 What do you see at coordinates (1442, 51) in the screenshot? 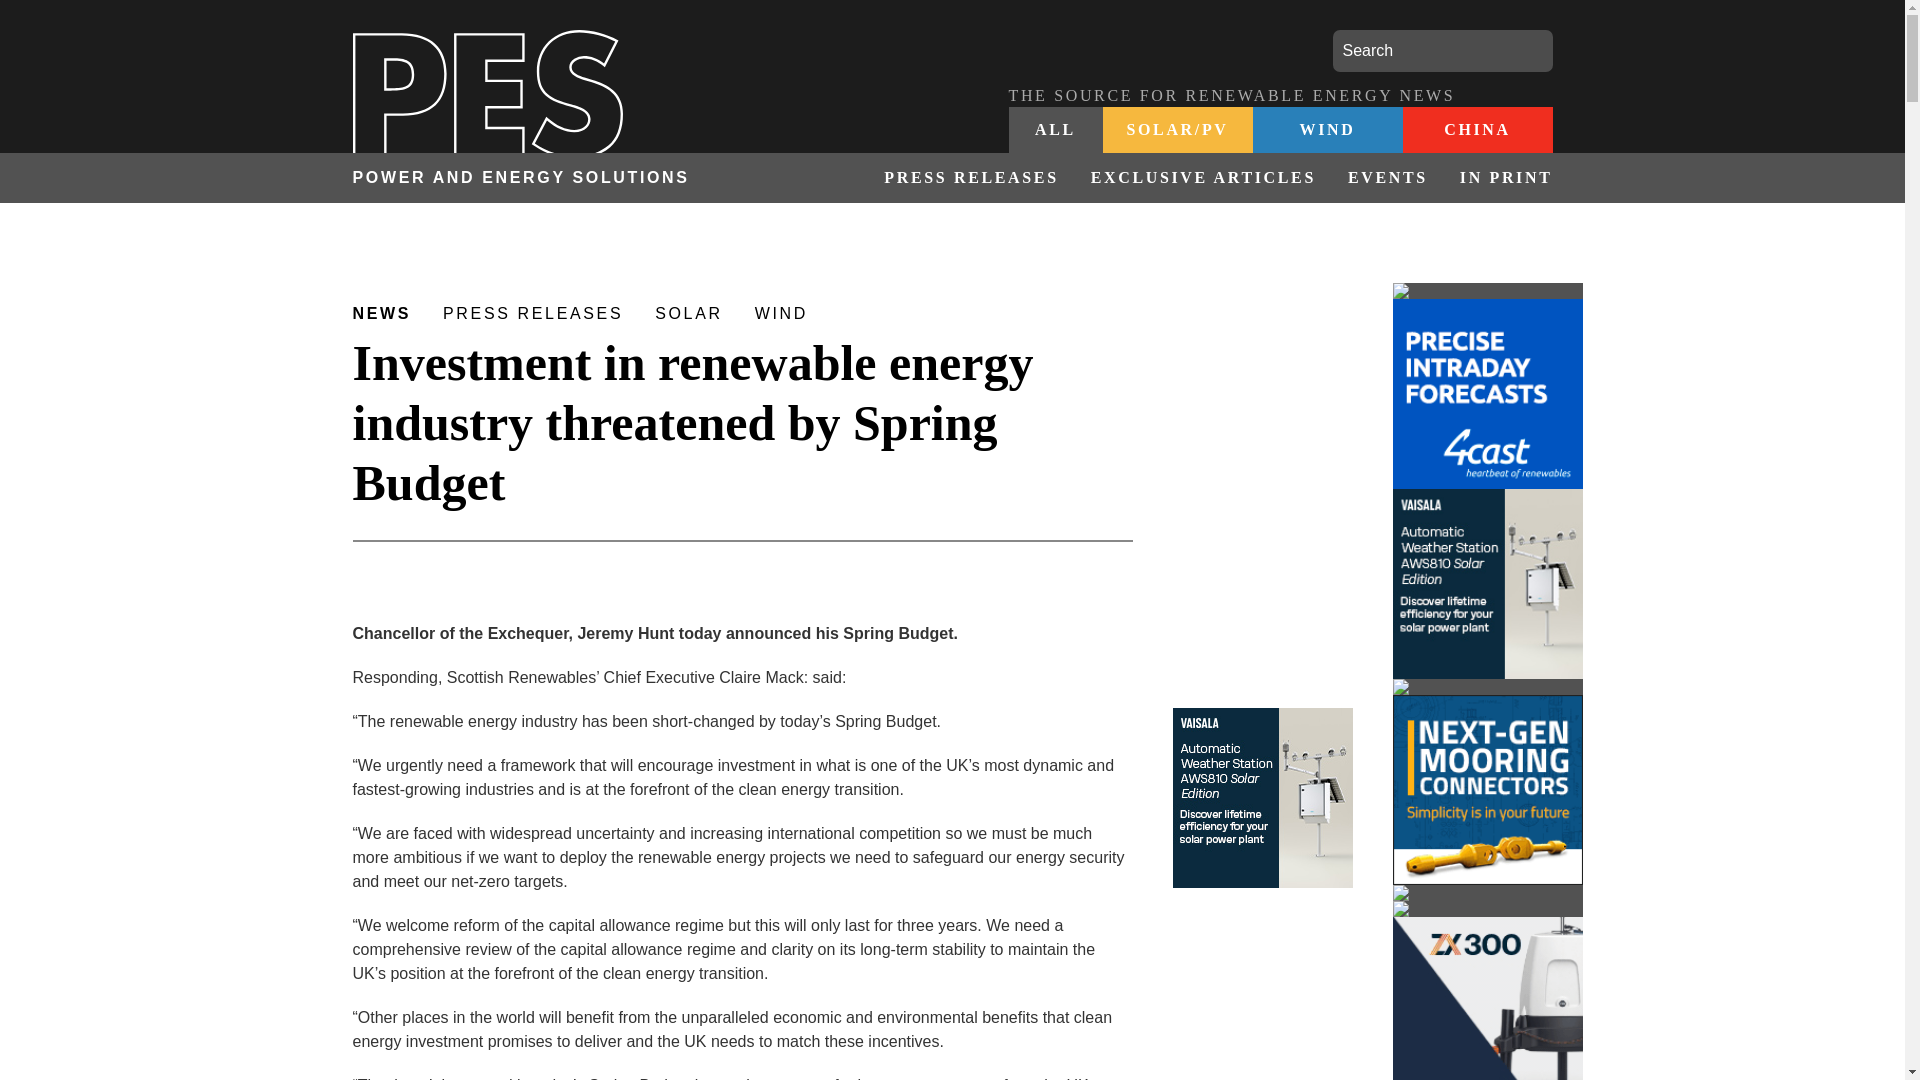
I see `Search for:` at bounding box center [1442, 51].